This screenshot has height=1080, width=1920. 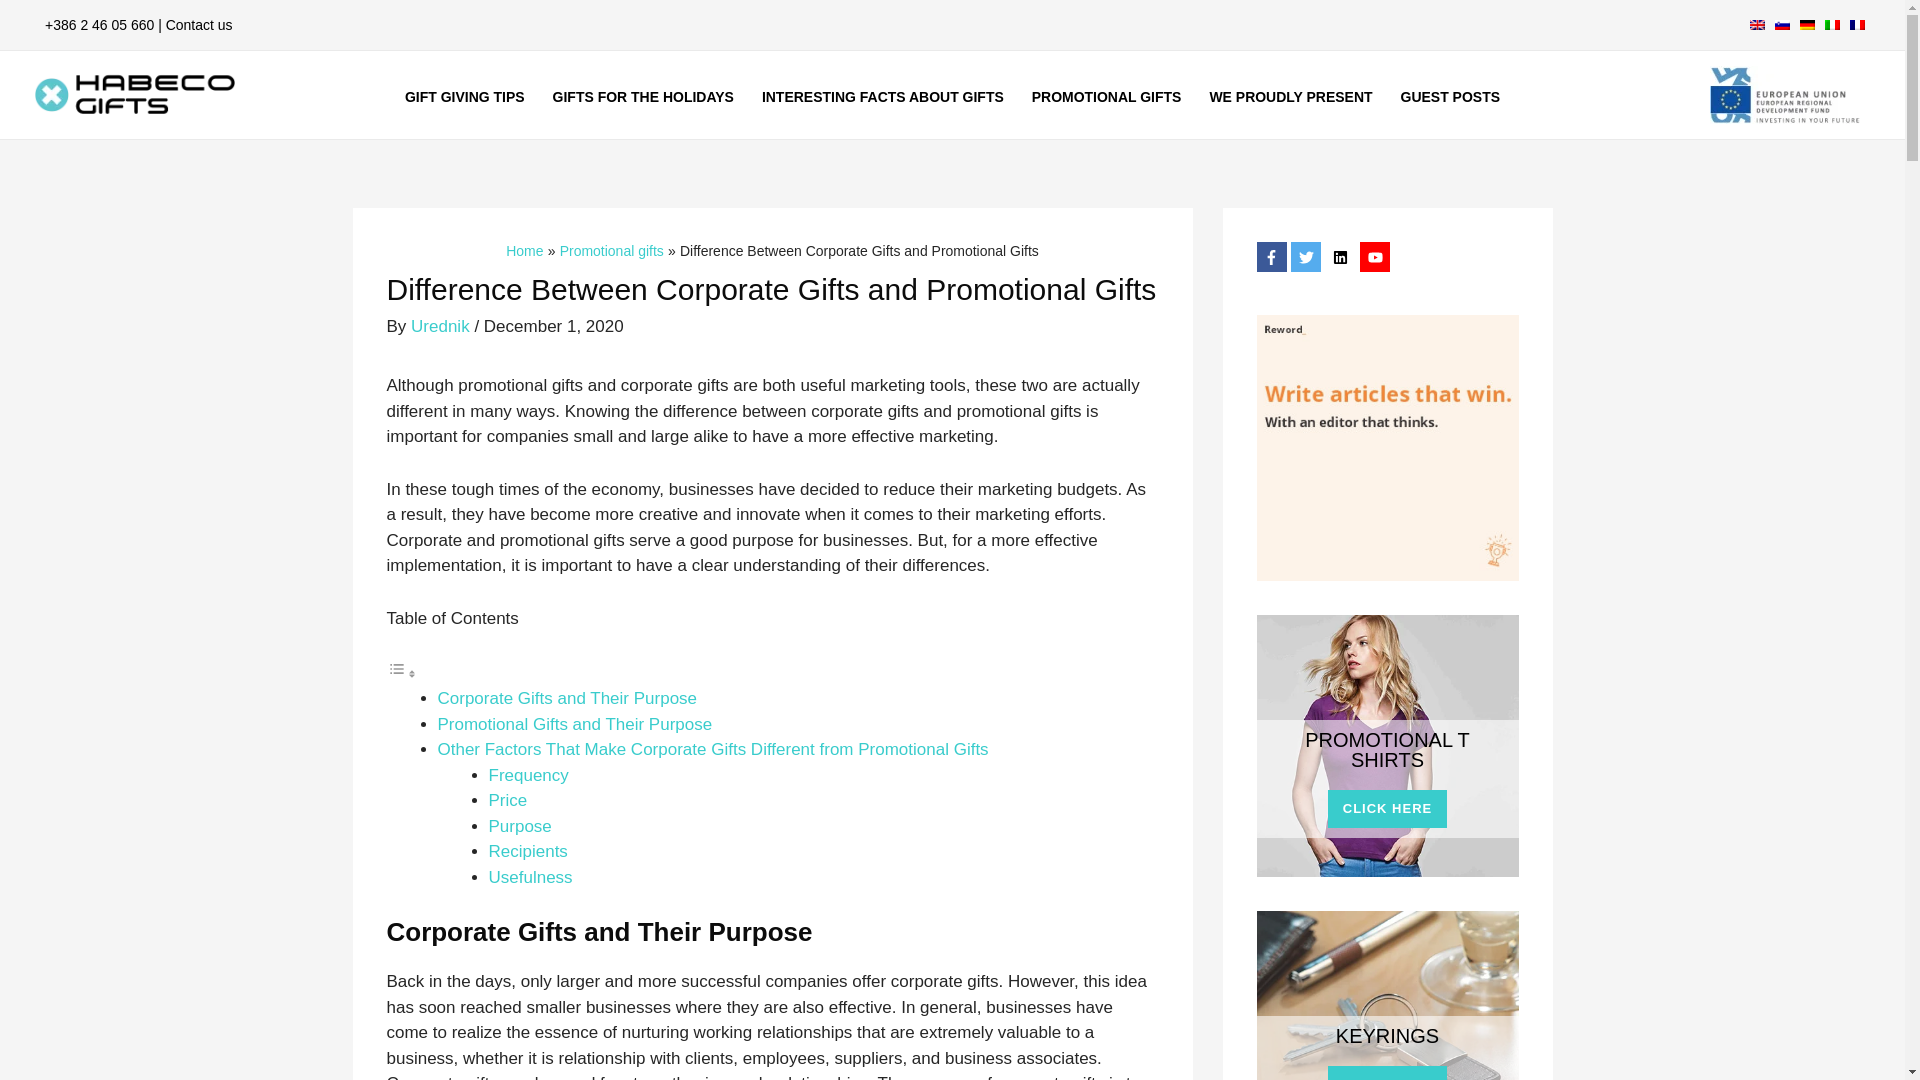 What do you see at coordinates (1106, 97) in the screenshot?
I see `PROMOTIONAL GIFTS` at bounding box center [1106, 97].